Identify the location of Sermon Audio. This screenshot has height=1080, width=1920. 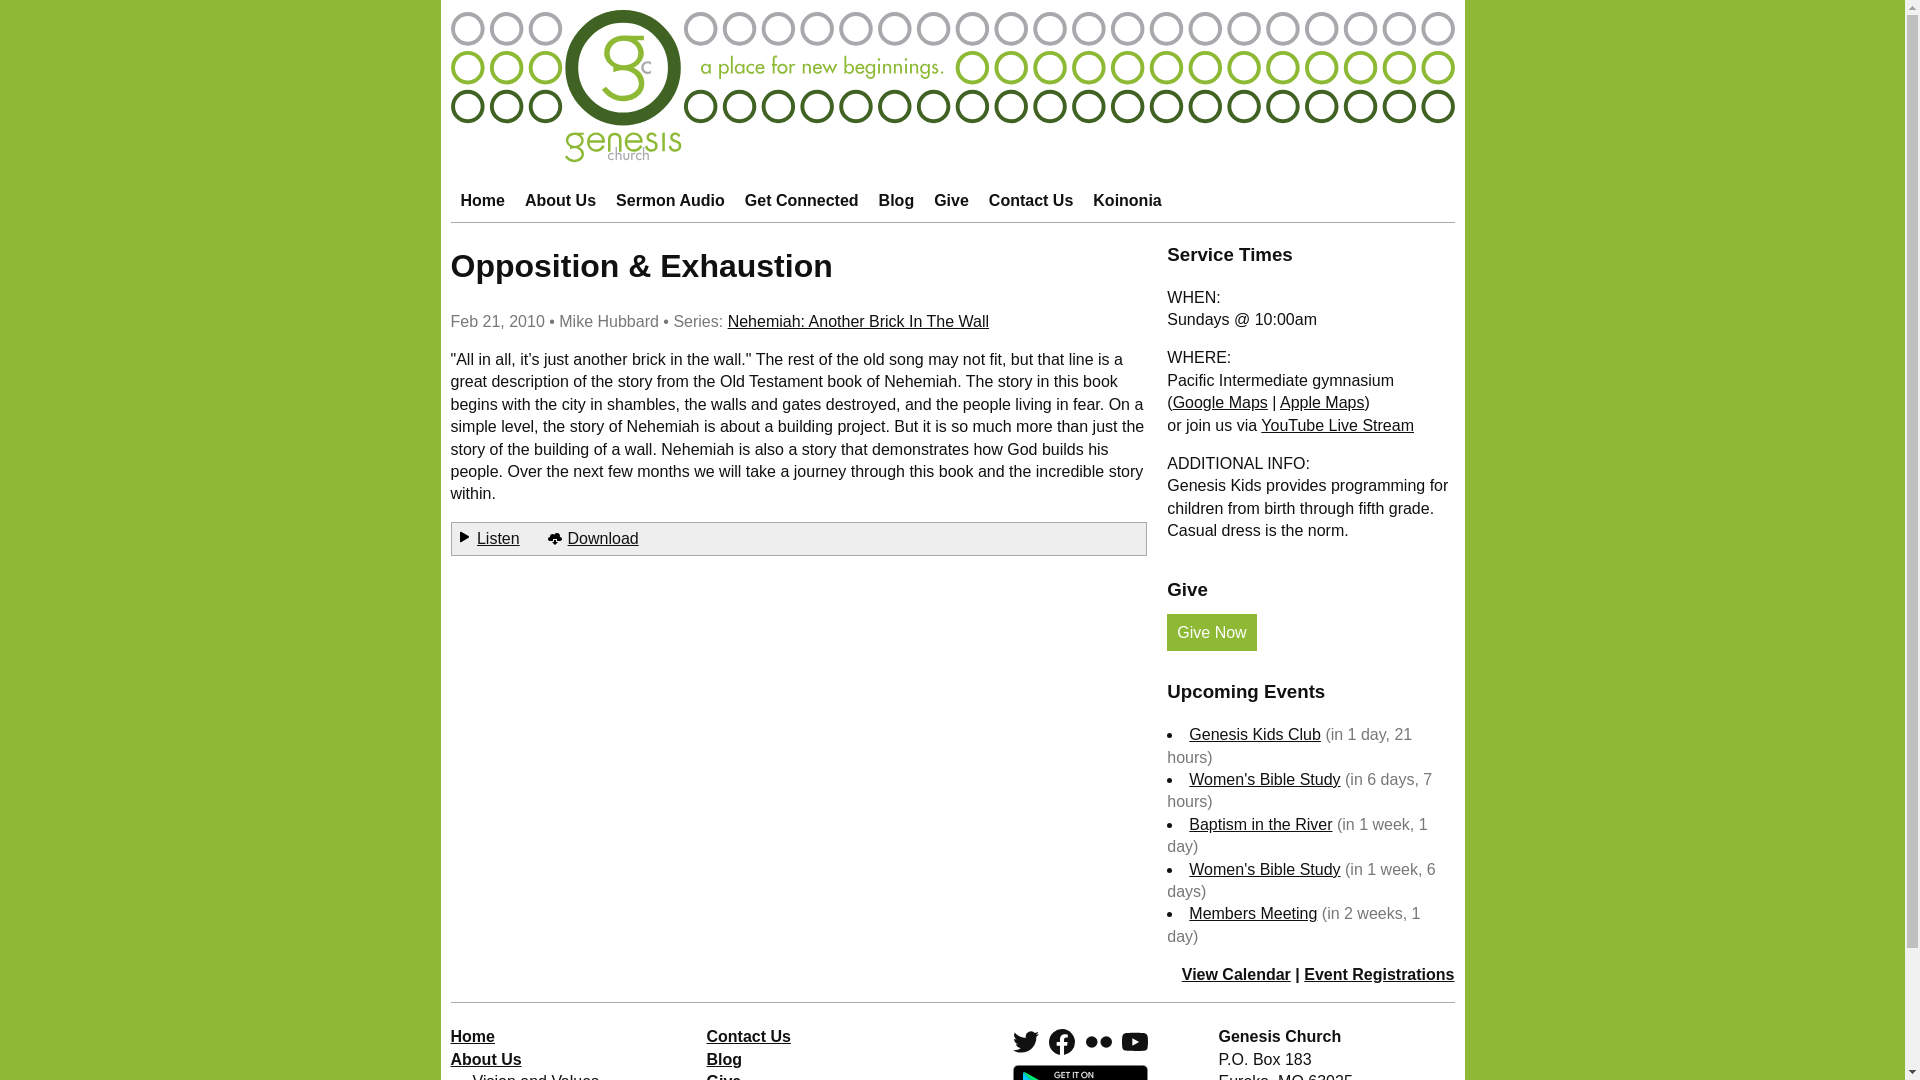
(670, 200).